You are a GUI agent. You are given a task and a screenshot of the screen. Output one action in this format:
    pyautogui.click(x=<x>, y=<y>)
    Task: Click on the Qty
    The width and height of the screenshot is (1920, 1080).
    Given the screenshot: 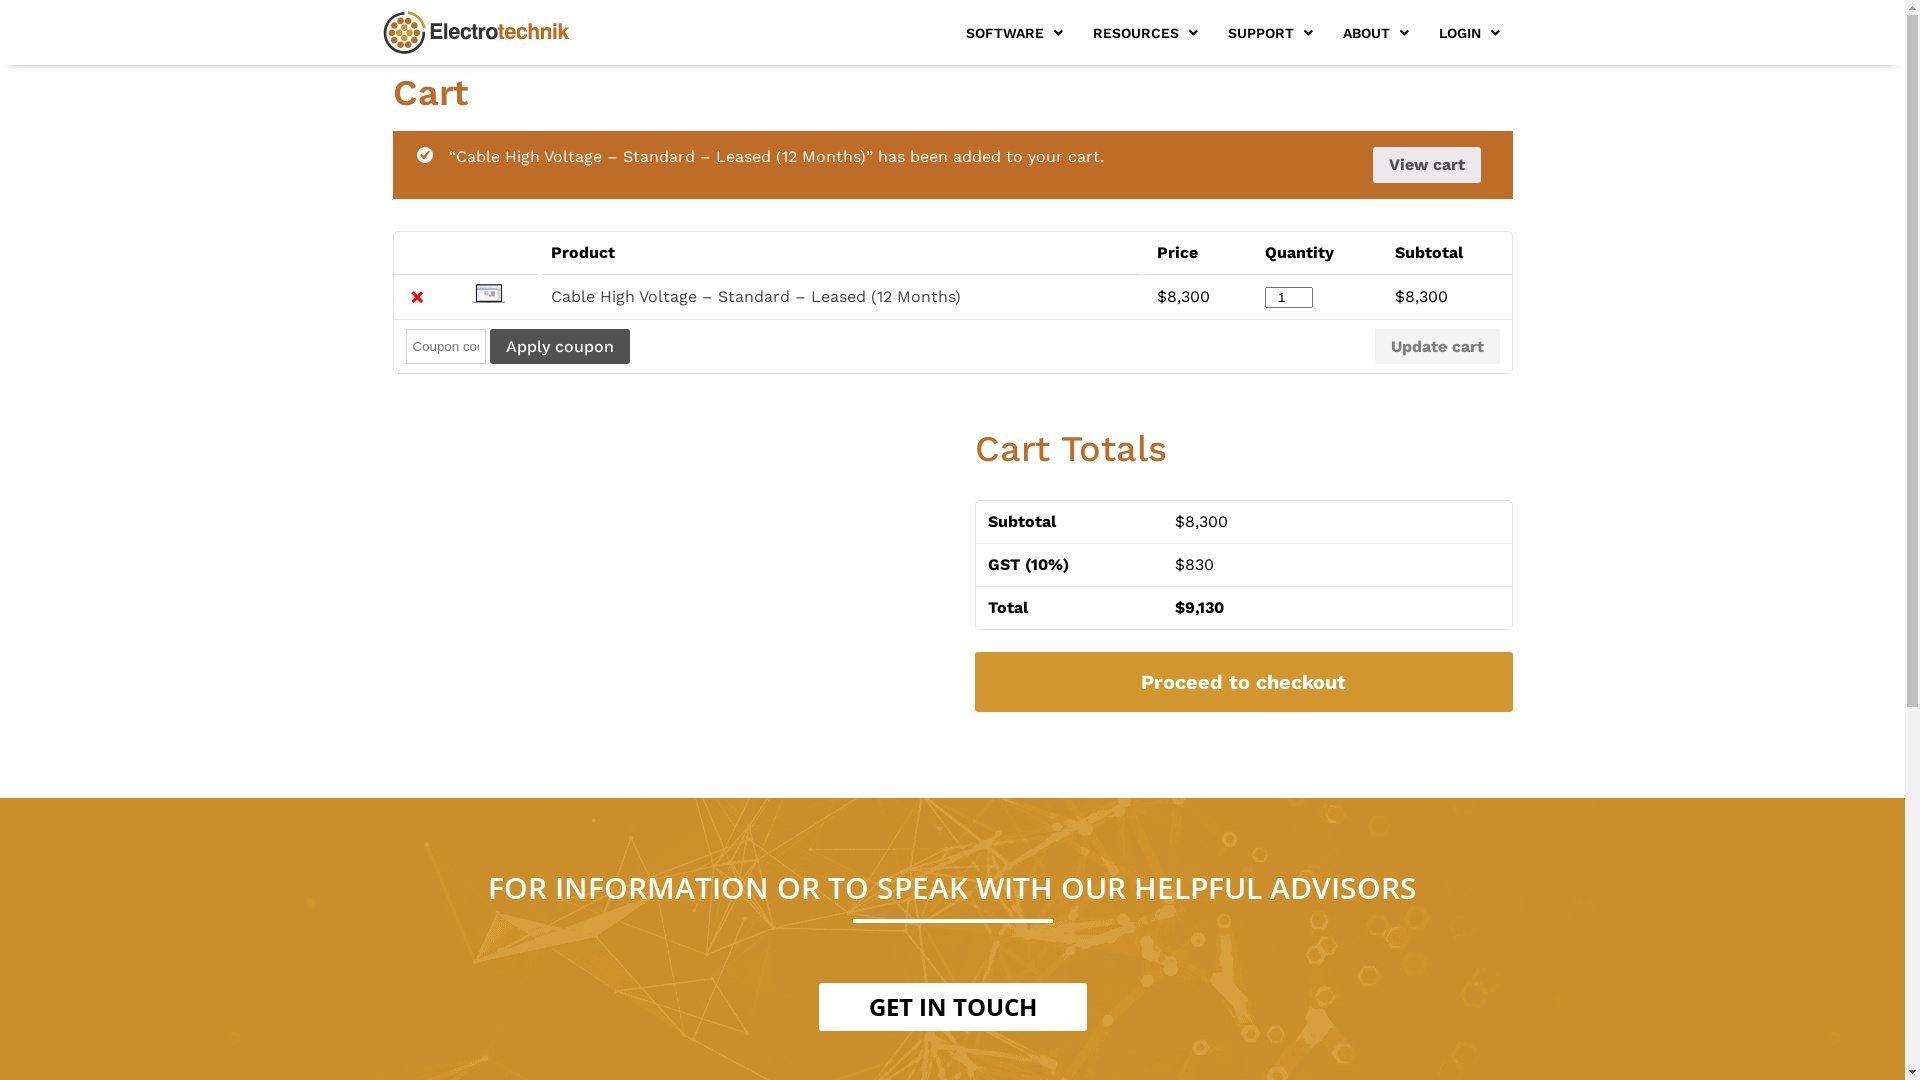 What is the action you would take?
    pyautogui.click(x=1289, y=298)
    